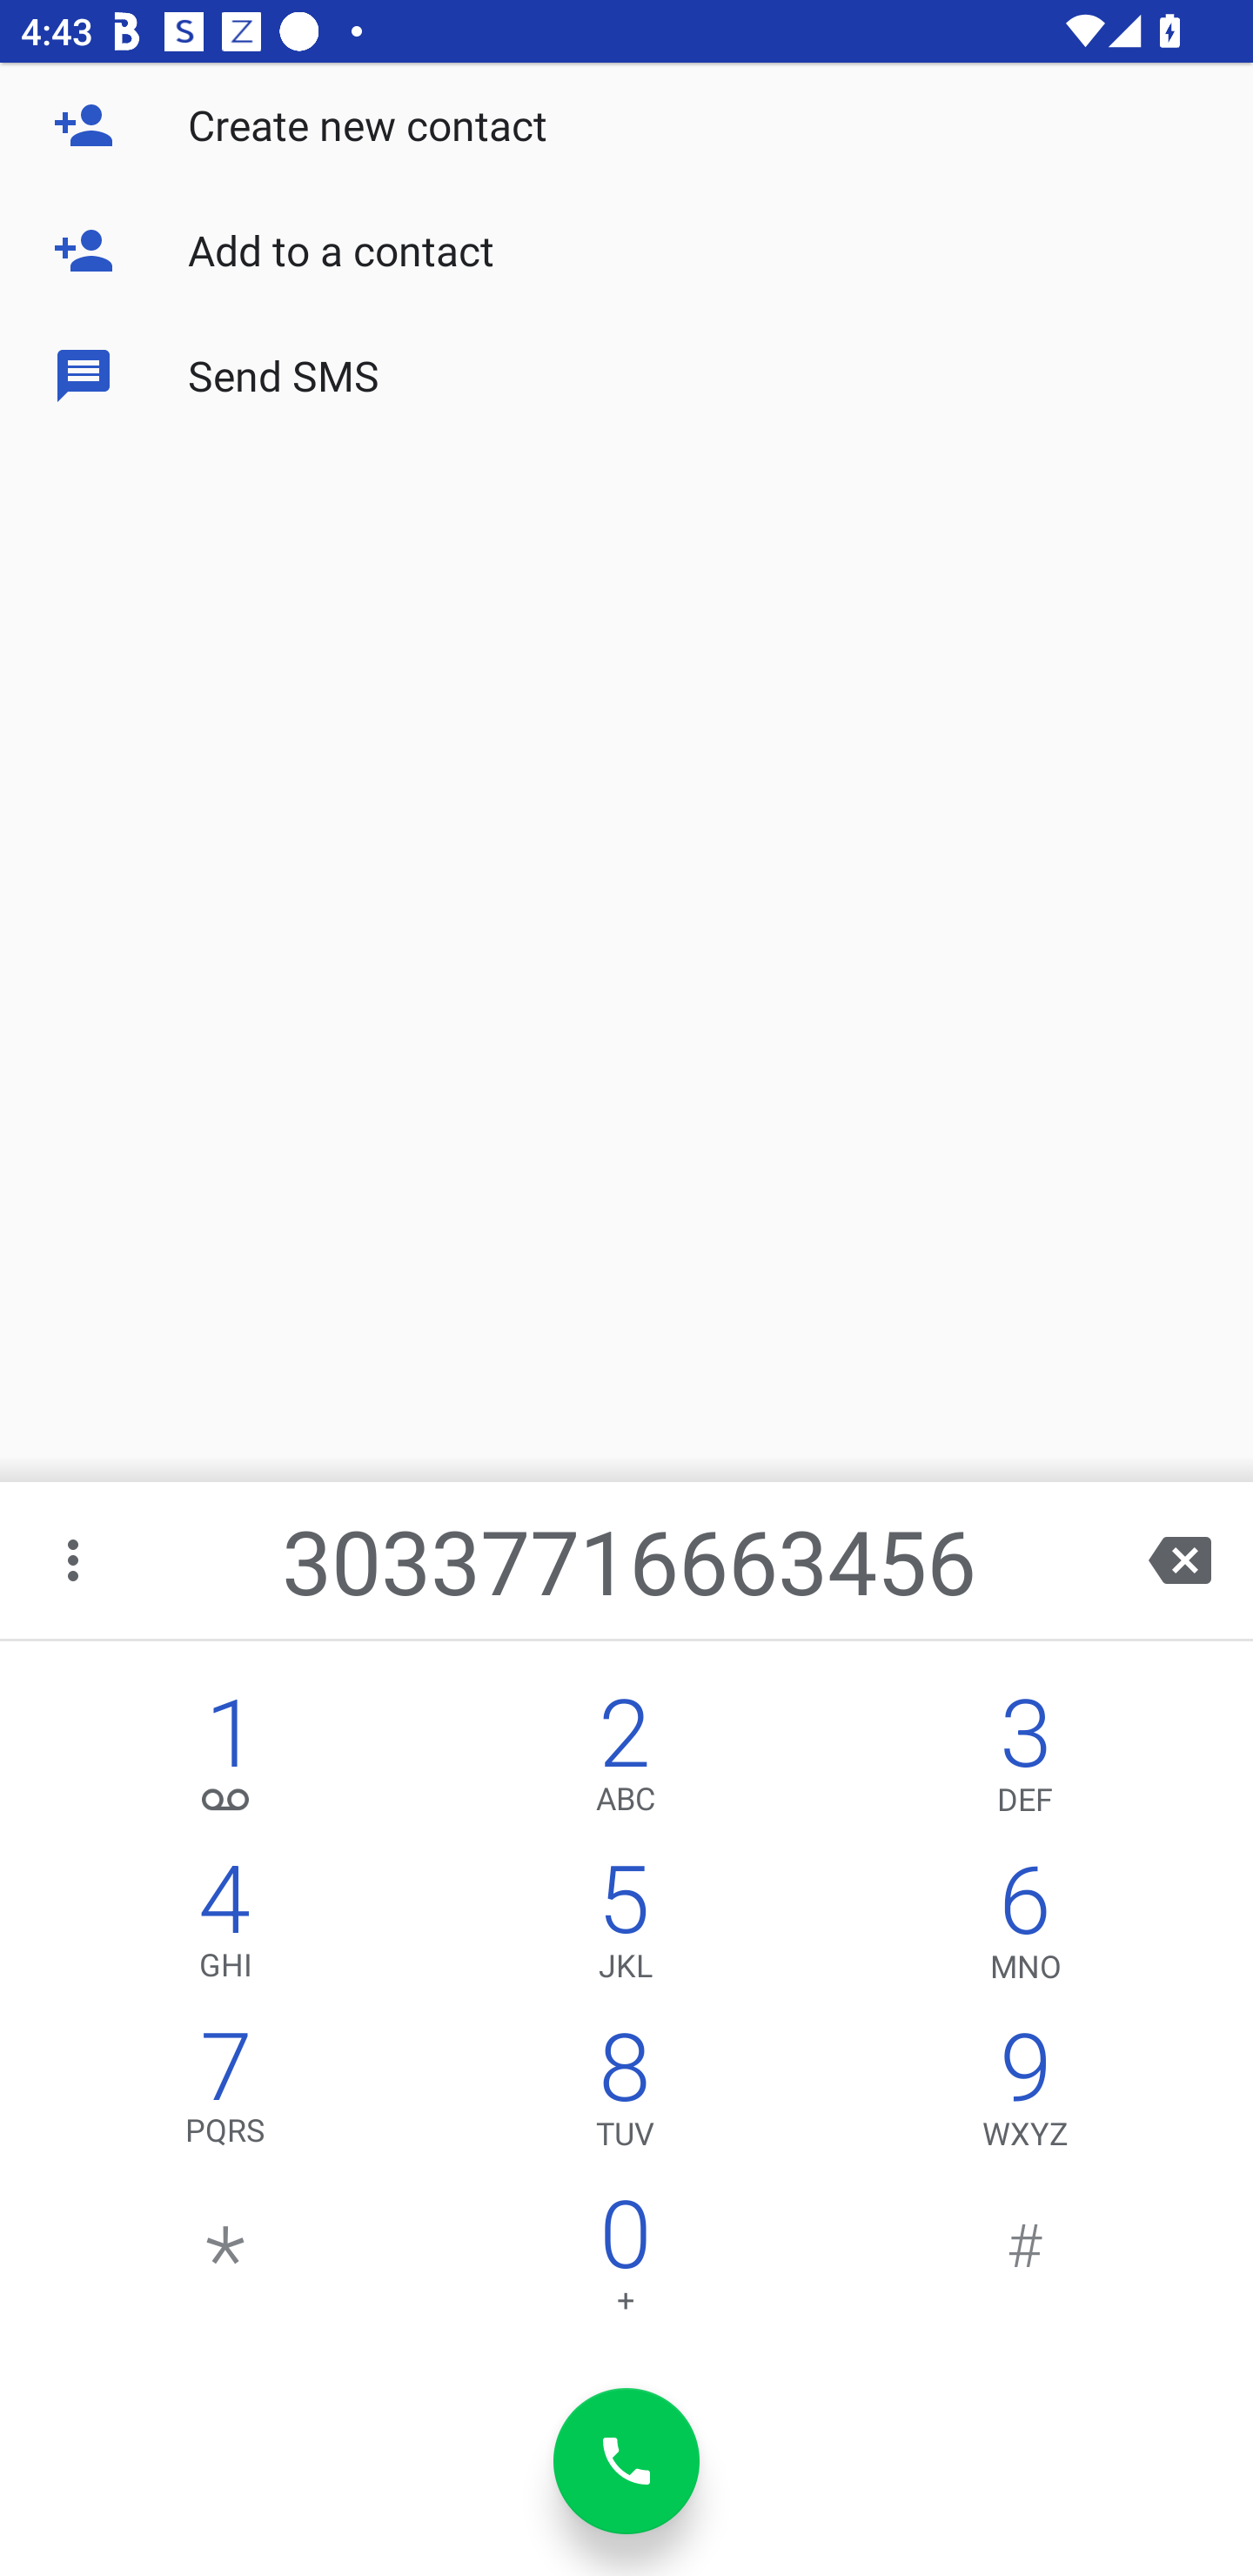 The width and height of the screenshot is (1253, 2576). What do you see at coordinates (625, 2096) in the screenshot?
I see `8,TUV 8 TUV` at bounding box center [625, 2096].